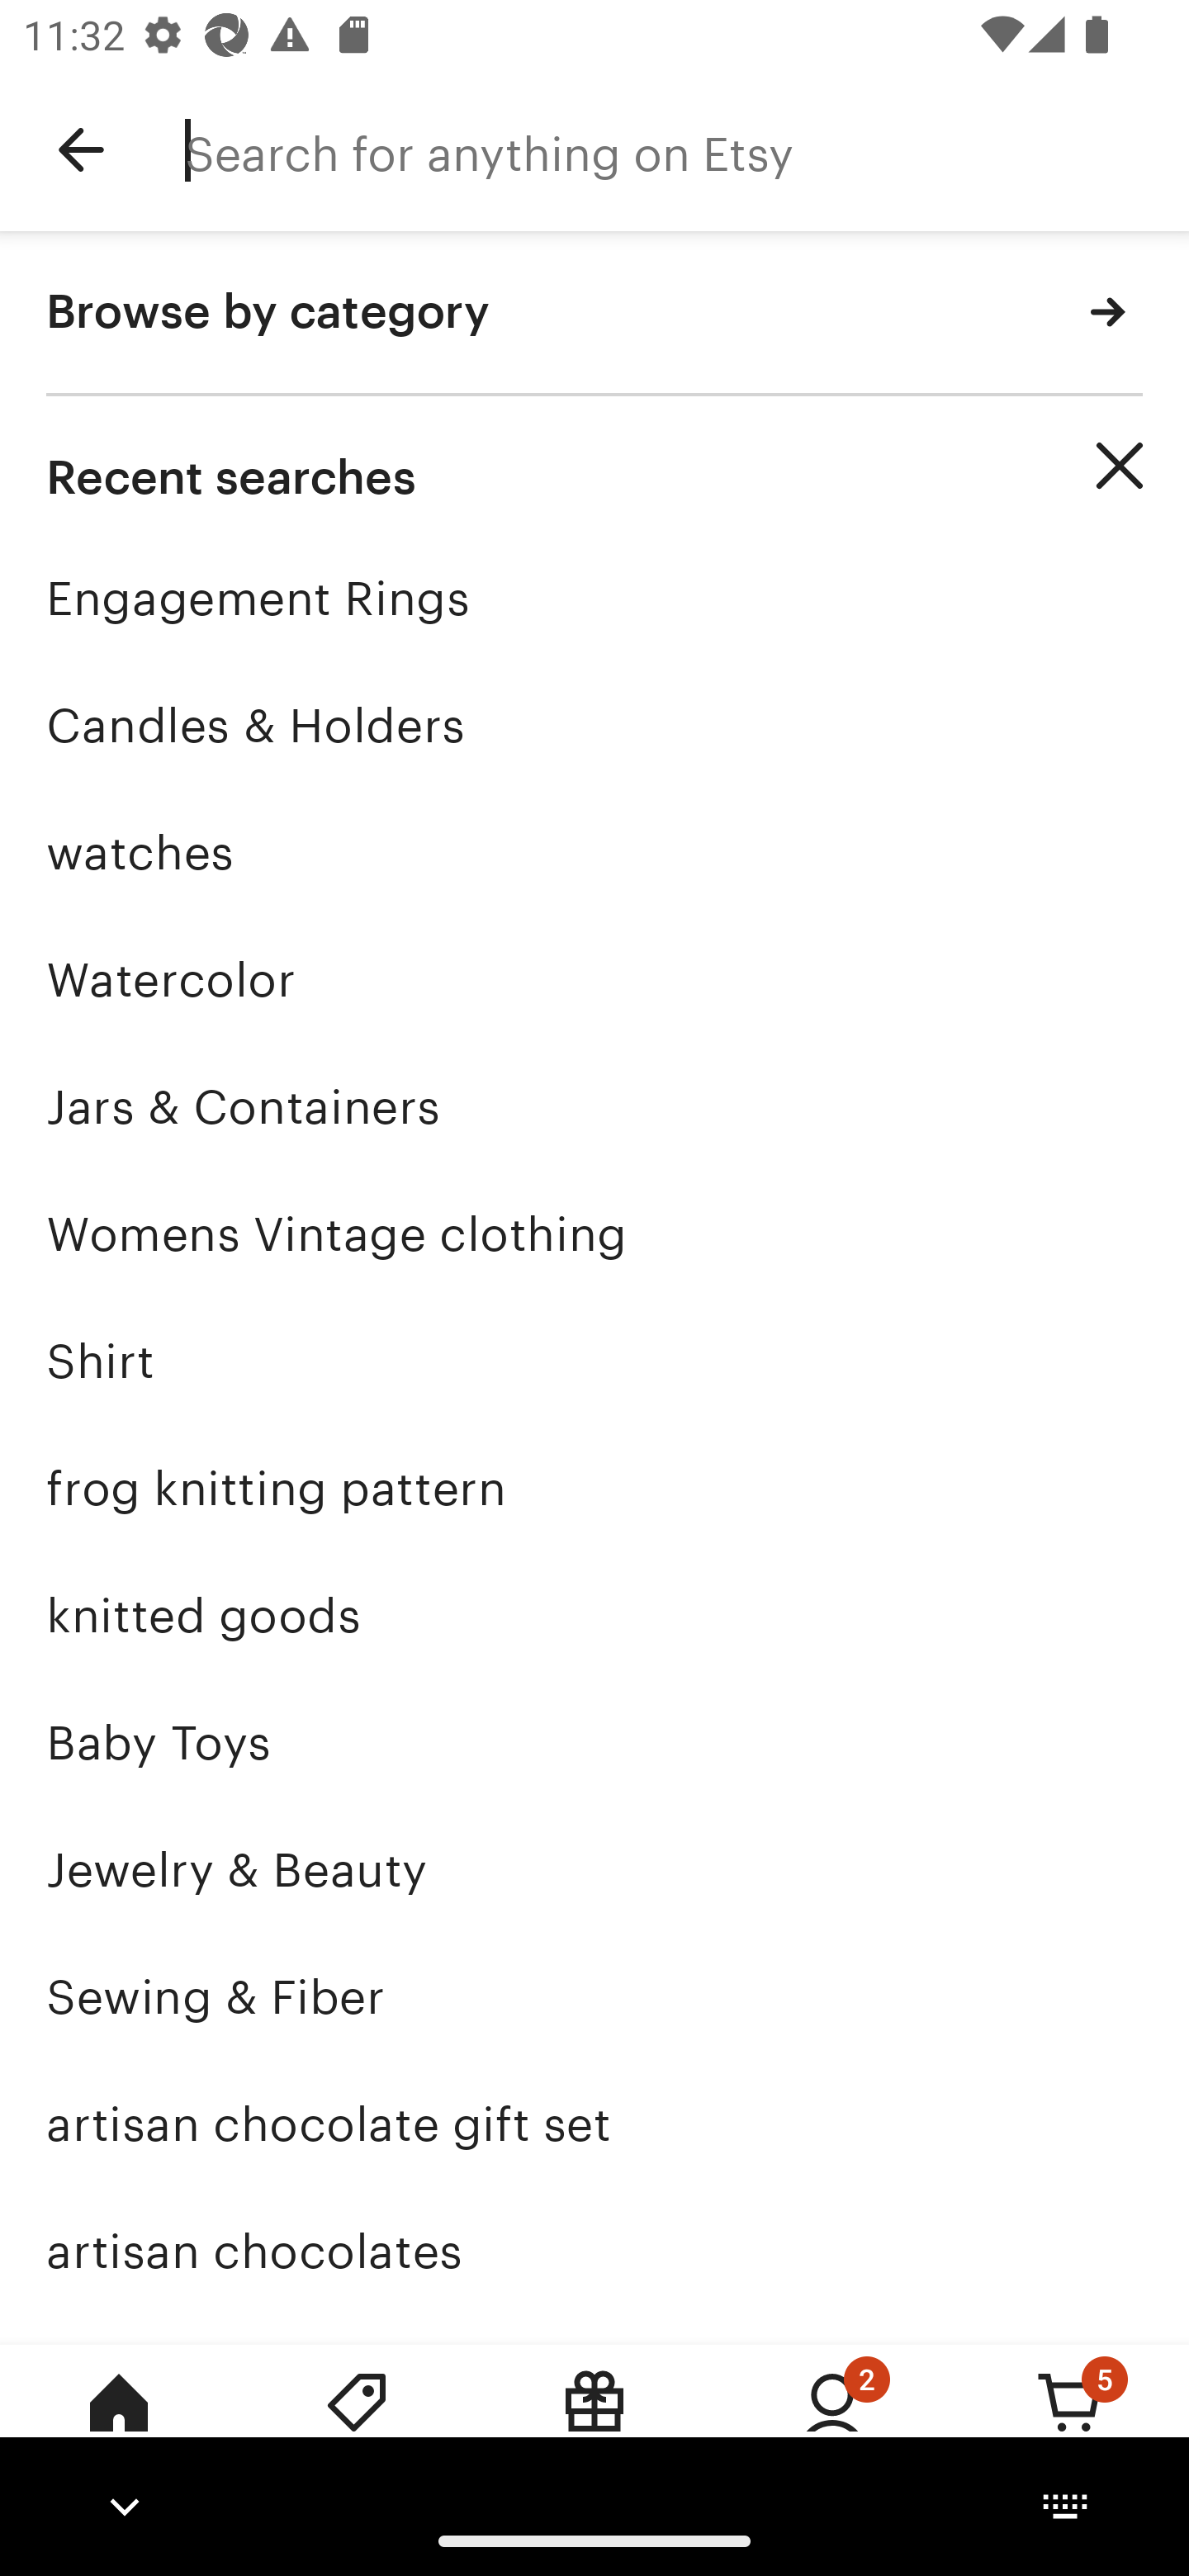 The height and width of the screenshot is (2576, 1189). I want to click on Clear, so click(1120, 466).